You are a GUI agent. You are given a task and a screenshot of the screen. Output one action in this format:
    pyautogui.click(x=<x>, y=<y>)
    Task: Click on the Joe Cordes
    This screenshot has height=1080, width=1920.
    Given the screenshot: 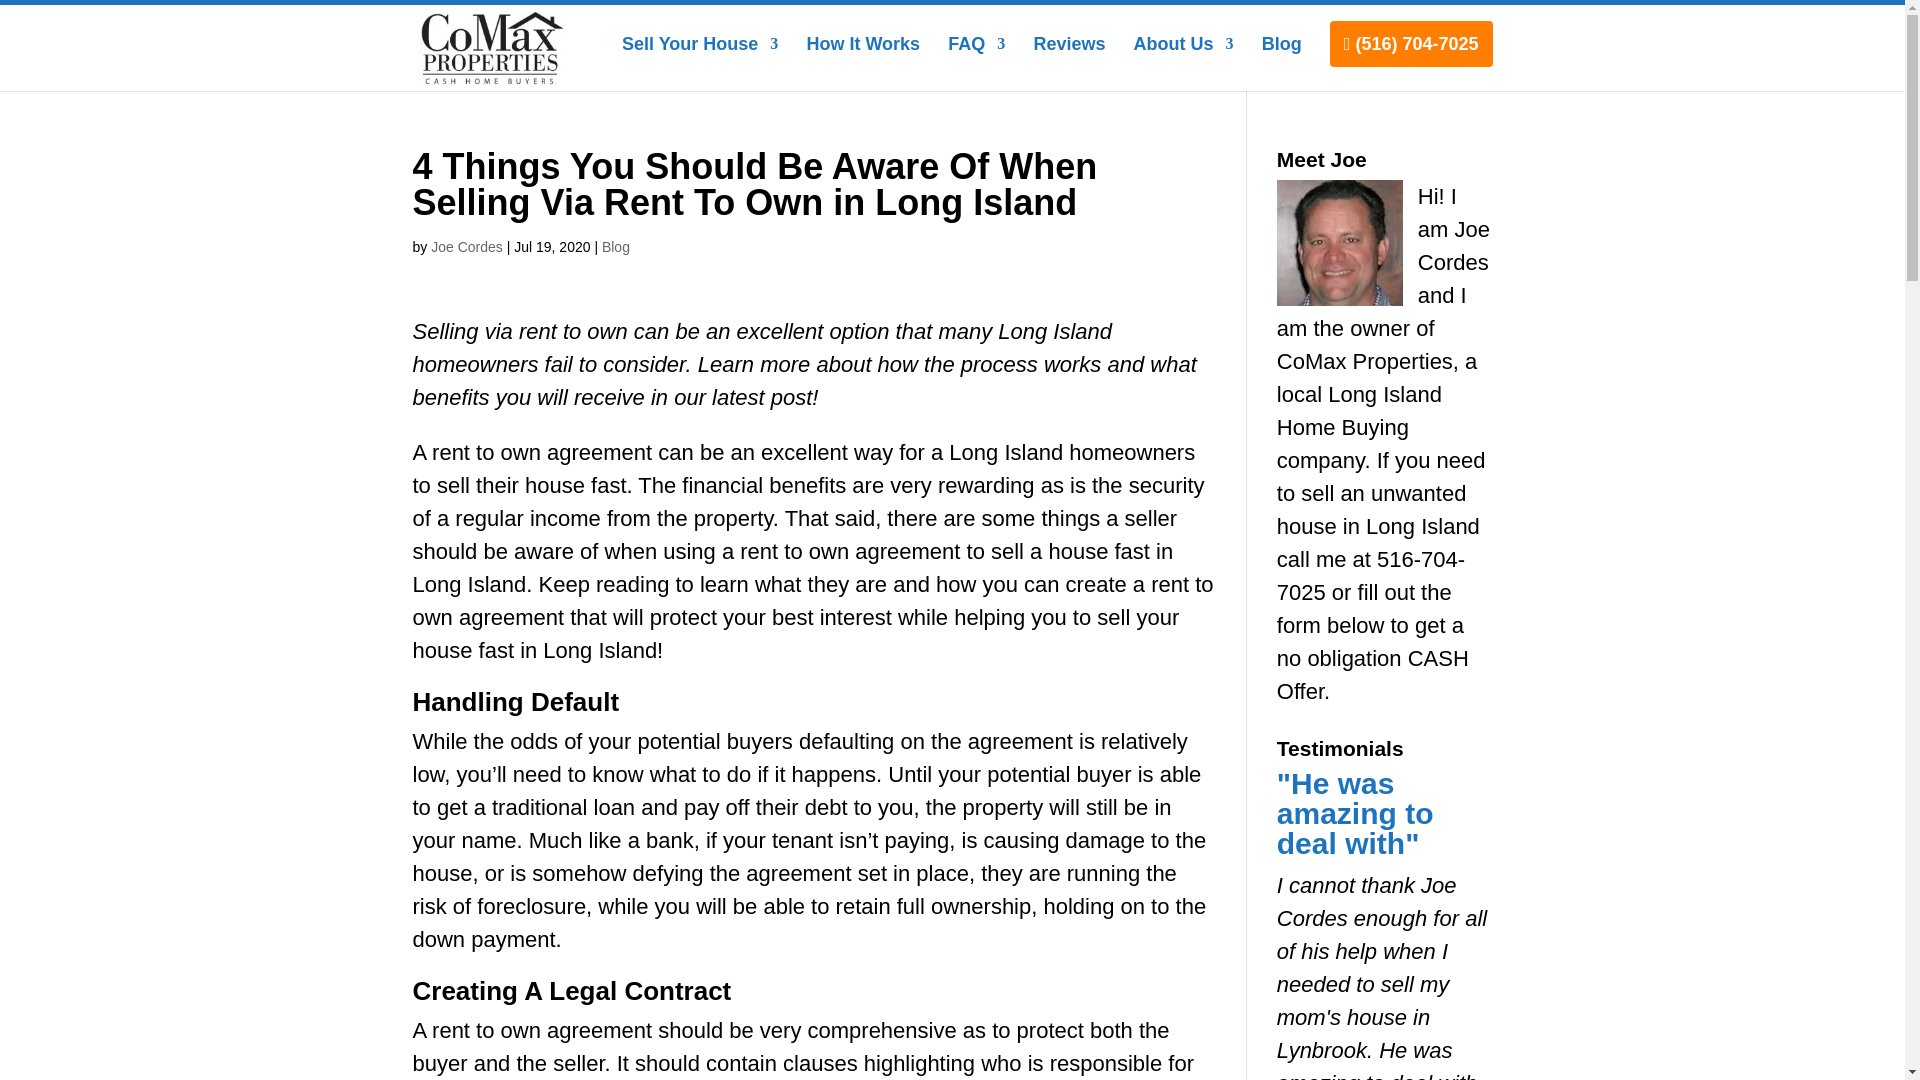 What is the action you would take?
    pyautogui.click(x=466, y=246)
    